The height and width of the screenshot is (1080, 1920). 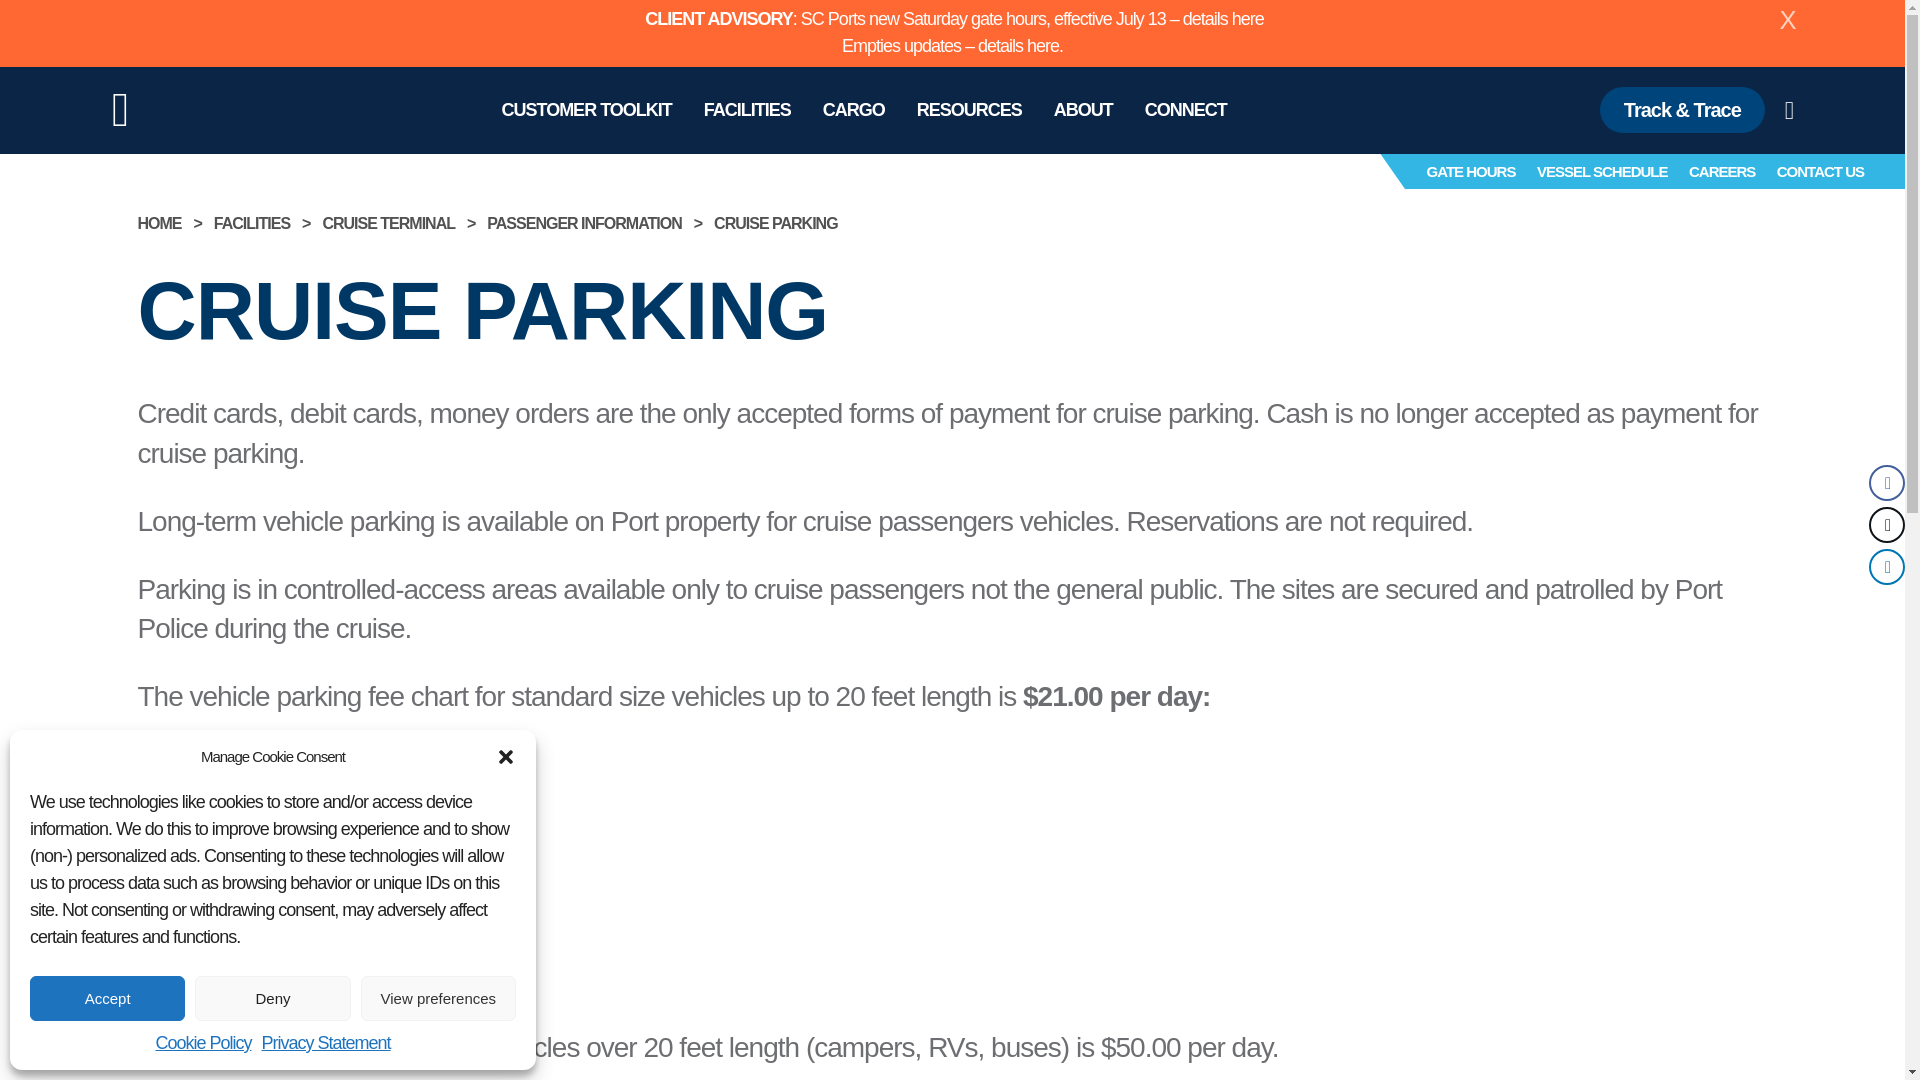 What do you see at coordinates (325, 1043) in the screenshot?
I see `Privacy Statement` at bounding box center [325, 1043].